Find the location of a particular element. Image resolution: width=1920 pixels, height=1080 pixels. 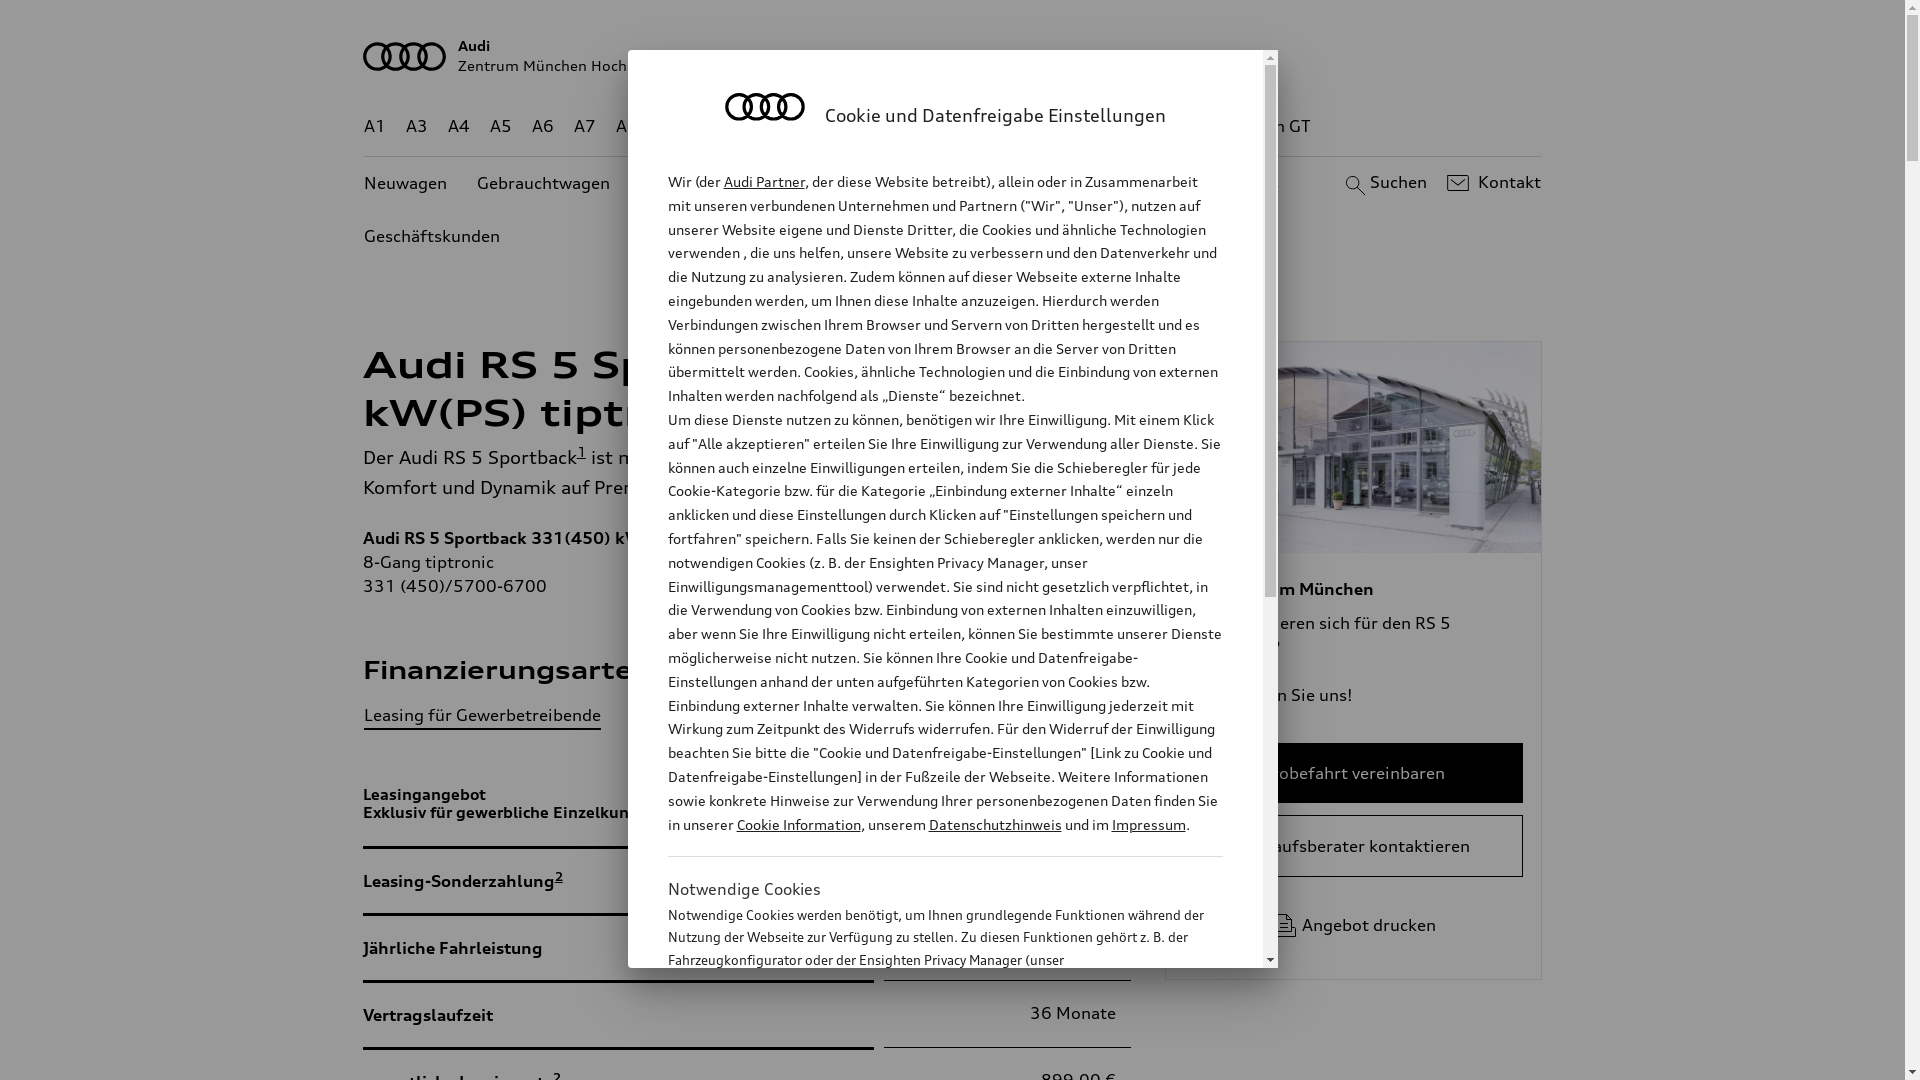

Audi Partner is located at coordinates (764, 182).